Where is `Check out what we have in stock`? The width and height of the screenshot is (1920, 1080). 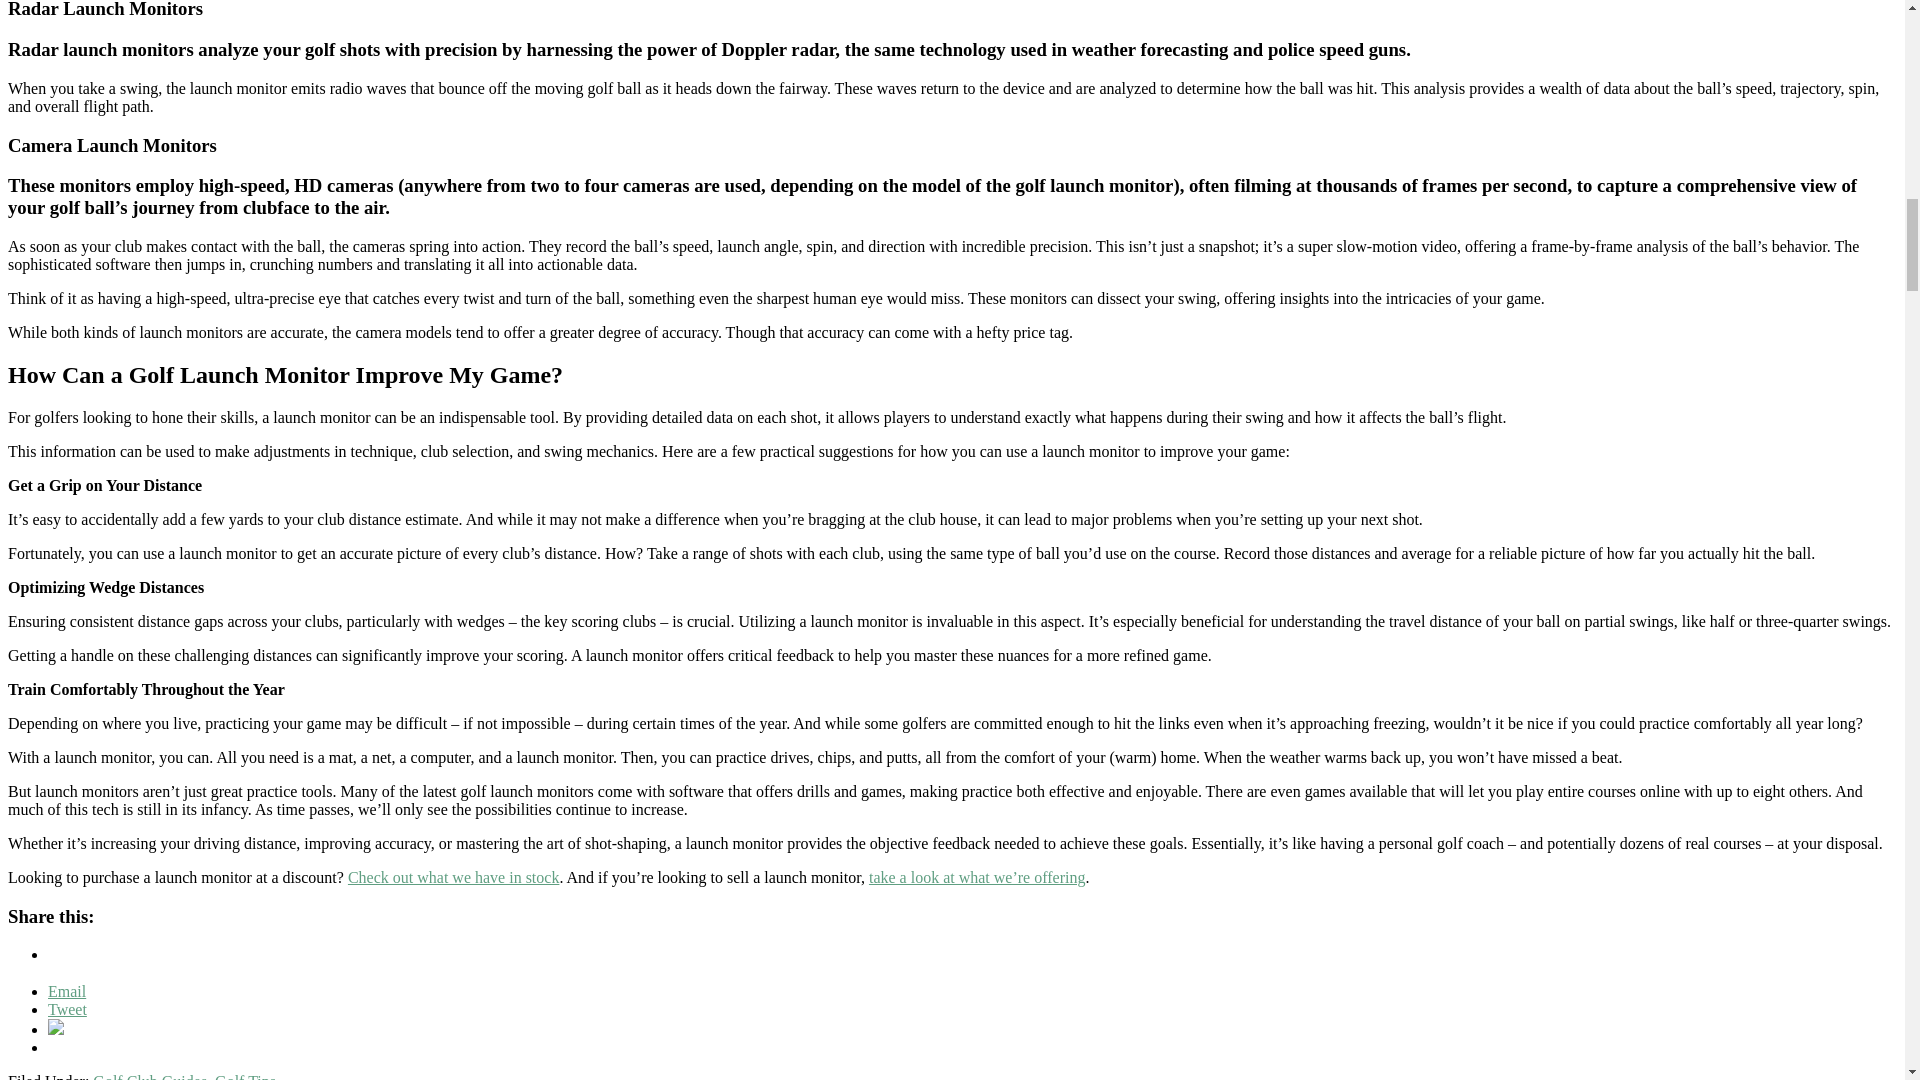
Check out what we have in stock is located at coordinates (454, 877).